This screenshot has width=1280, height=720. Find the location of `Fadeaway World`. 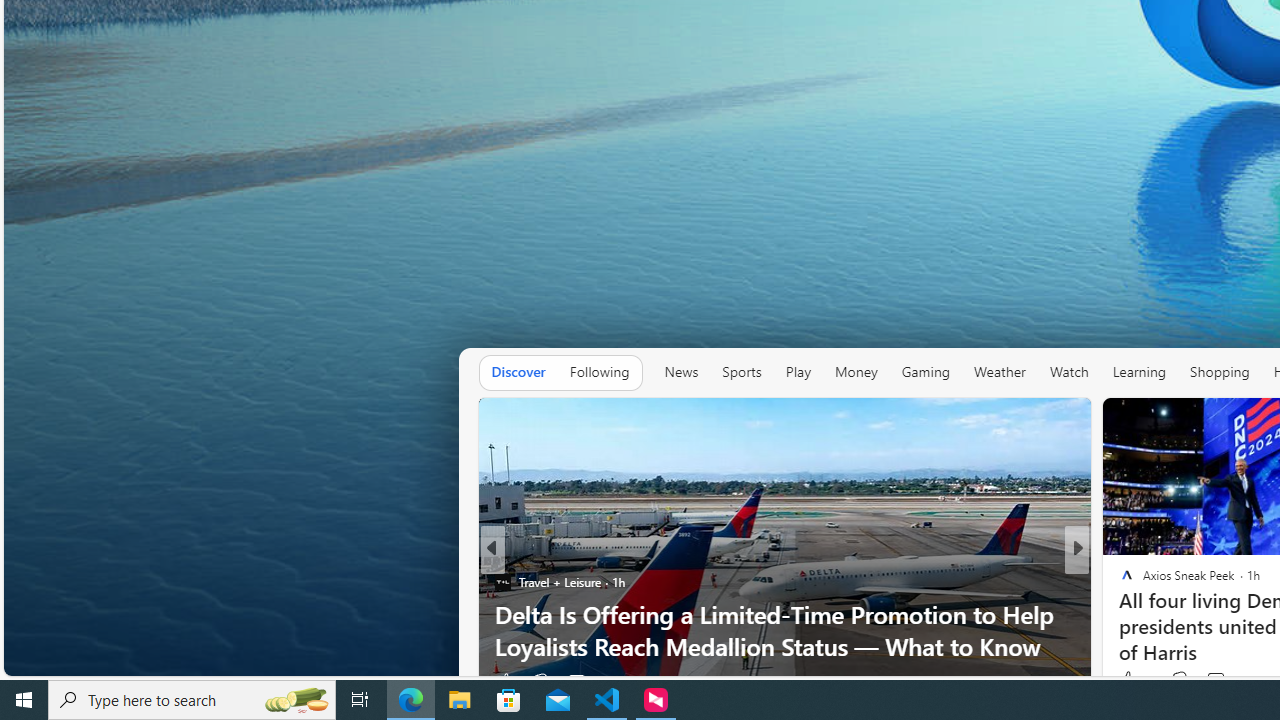

Fadeaway World is located at coordinates (1118, 581).